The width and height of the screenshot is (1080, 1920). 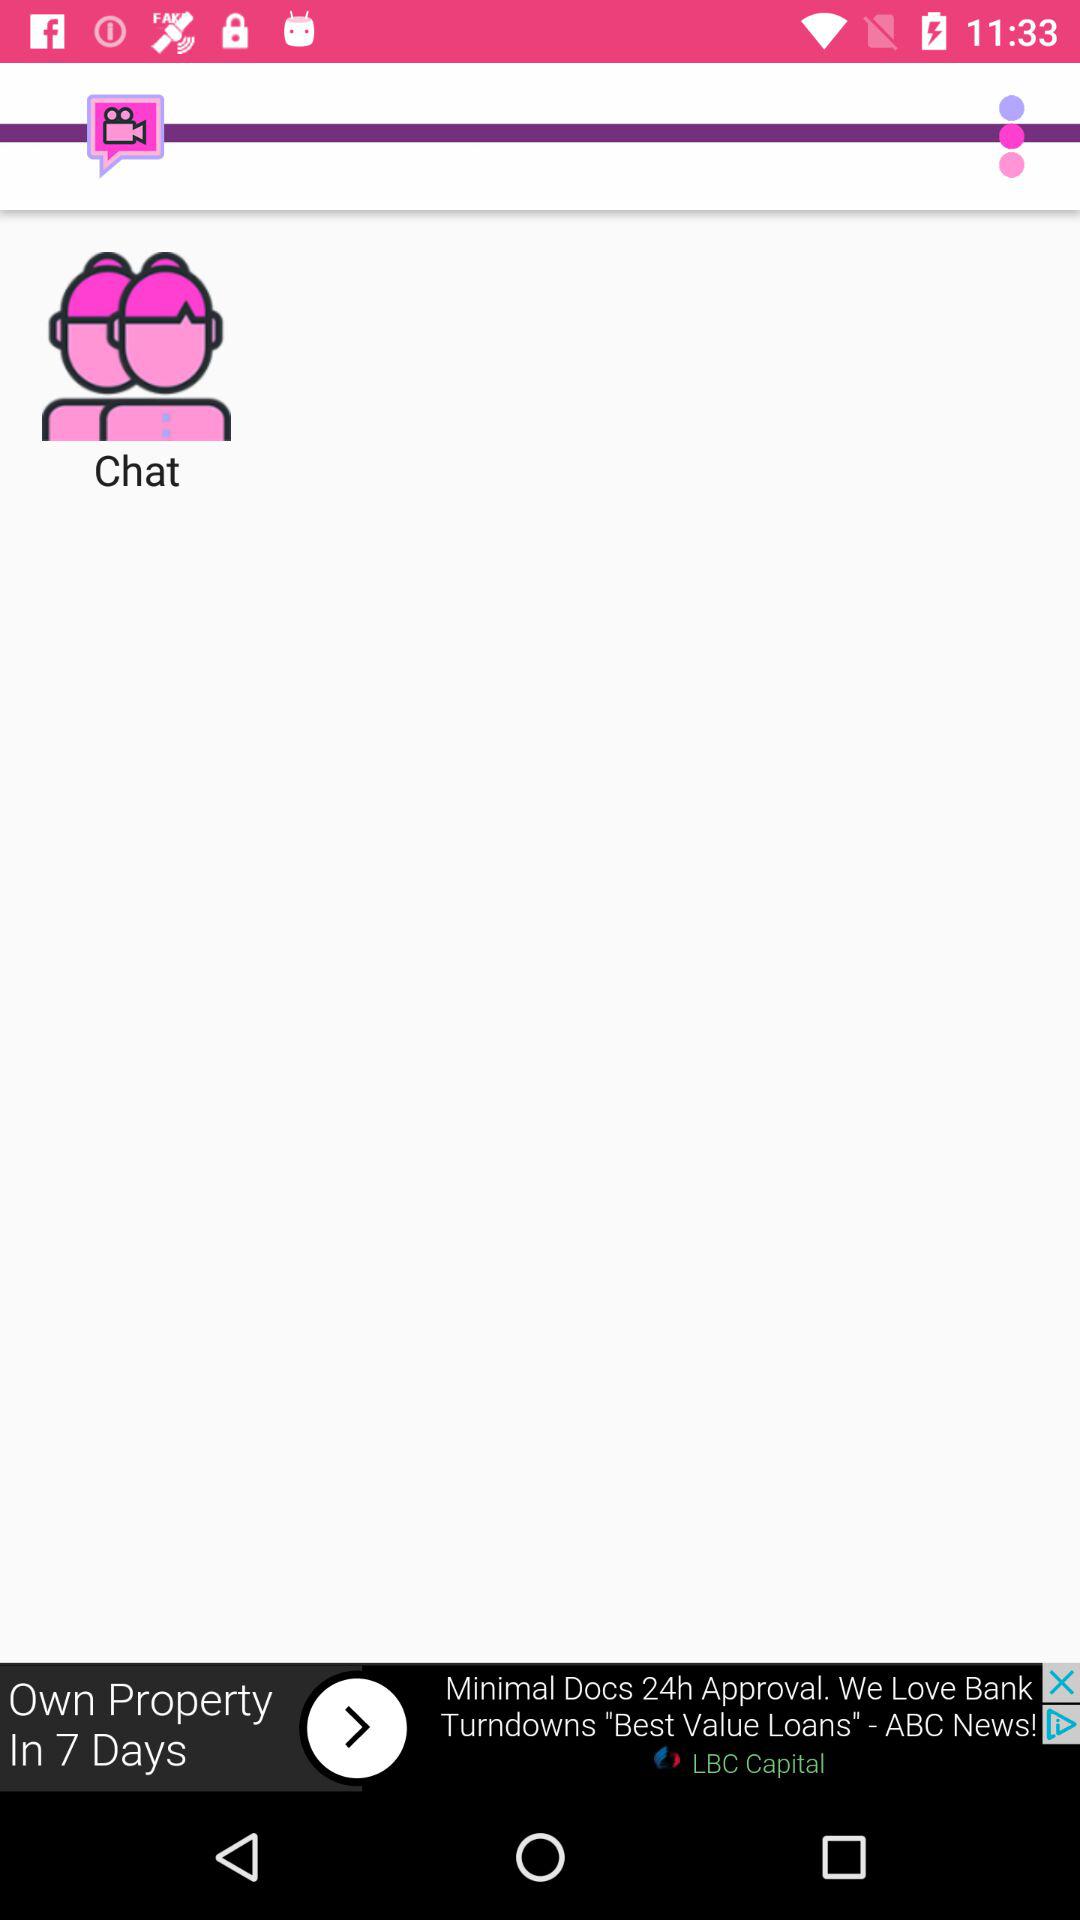 I want to click on click advertisement, so click(x=540, y=1728).